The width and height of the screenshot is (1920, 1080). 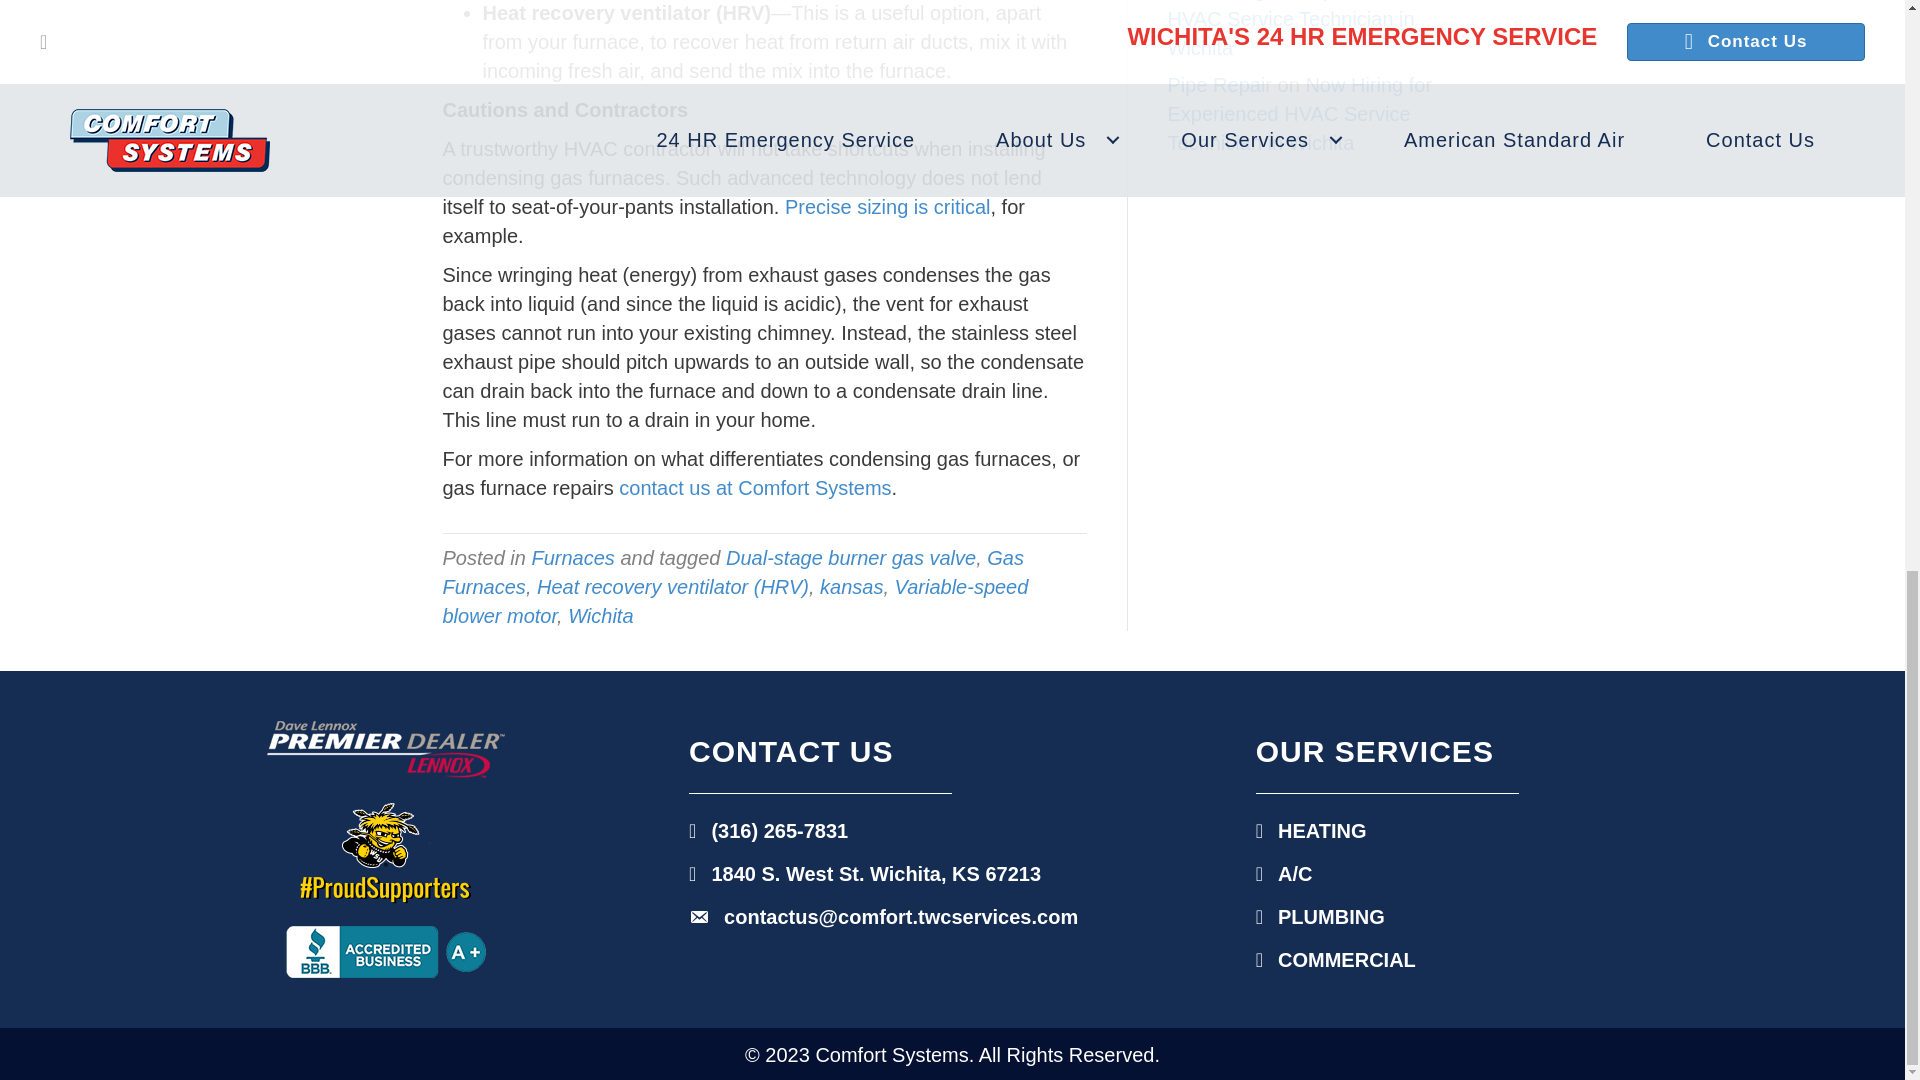 What do you see at coordinates (572, 558) in the screenshot?
I see `Furnaces` at bounding box center [572, 558].